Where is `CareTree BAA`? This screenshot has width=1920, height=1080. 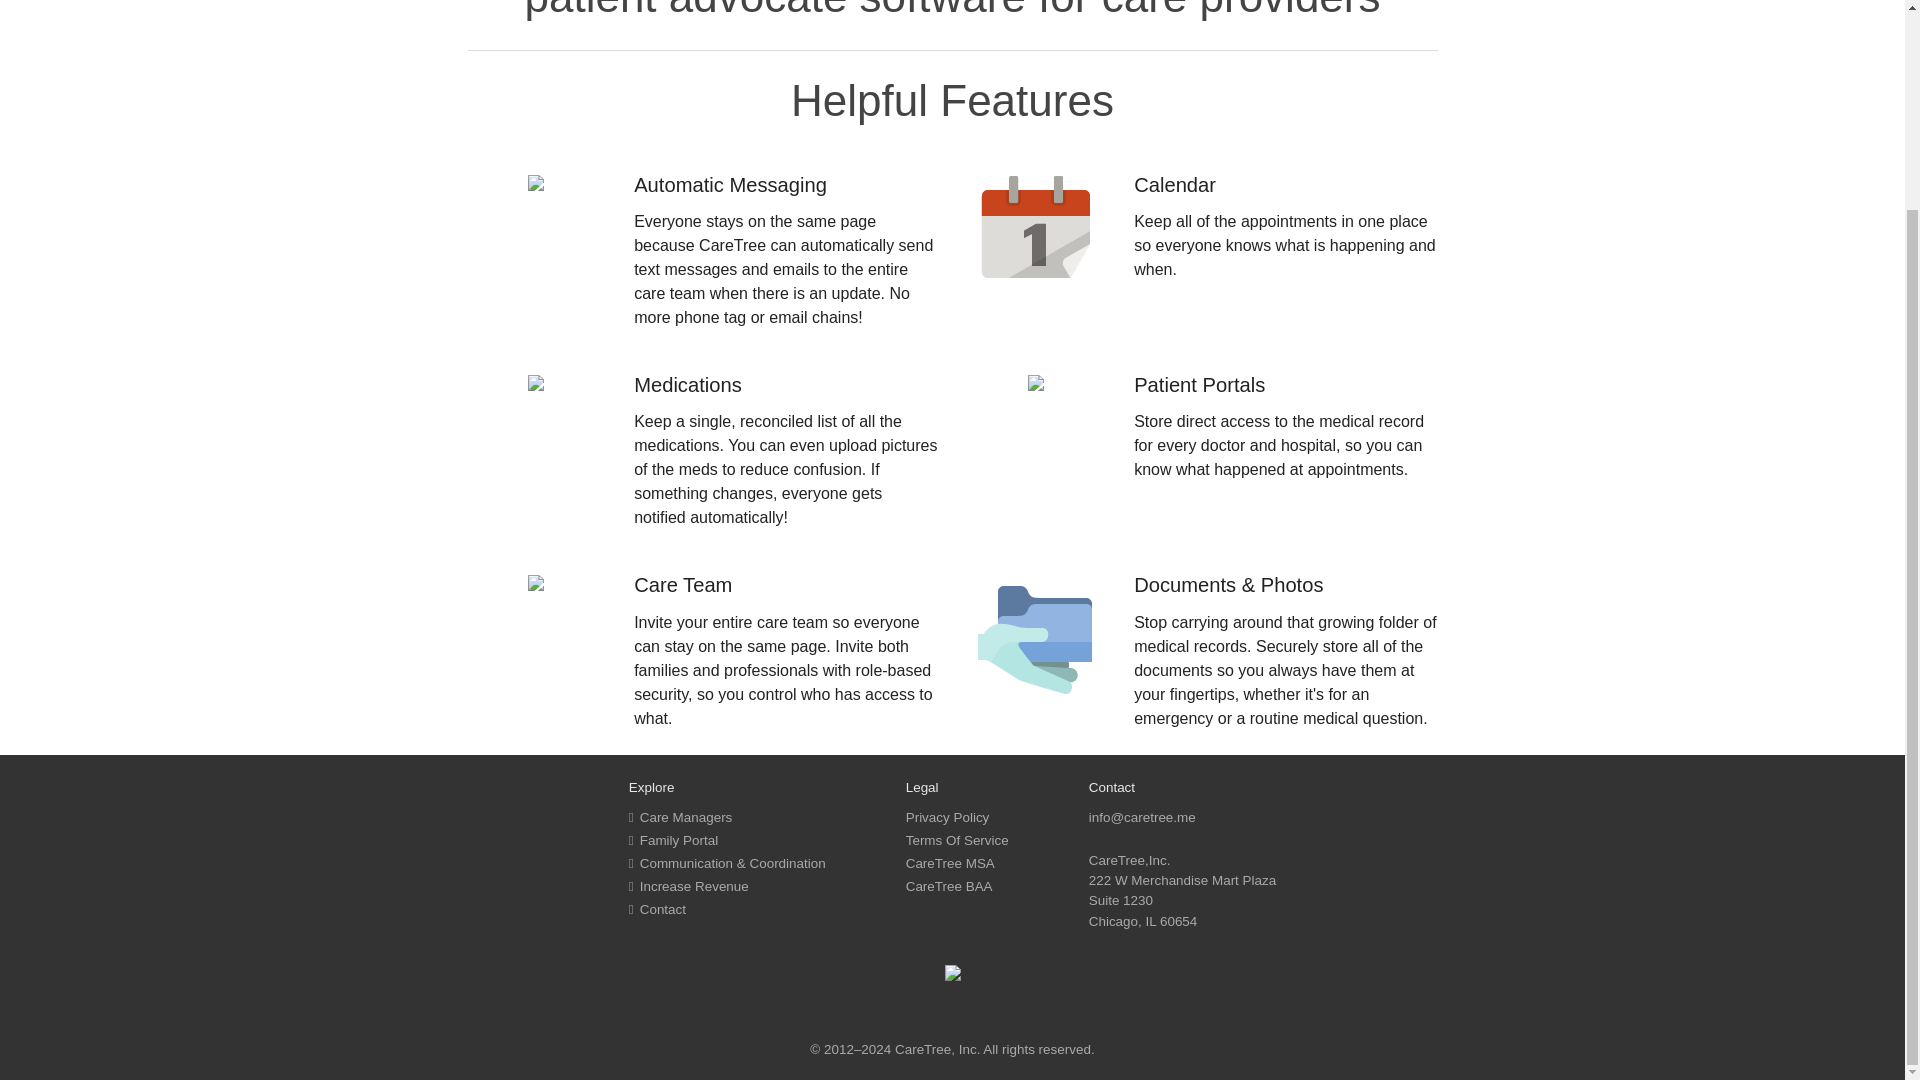 CareTree BAA is located at coordinates (949, 886).